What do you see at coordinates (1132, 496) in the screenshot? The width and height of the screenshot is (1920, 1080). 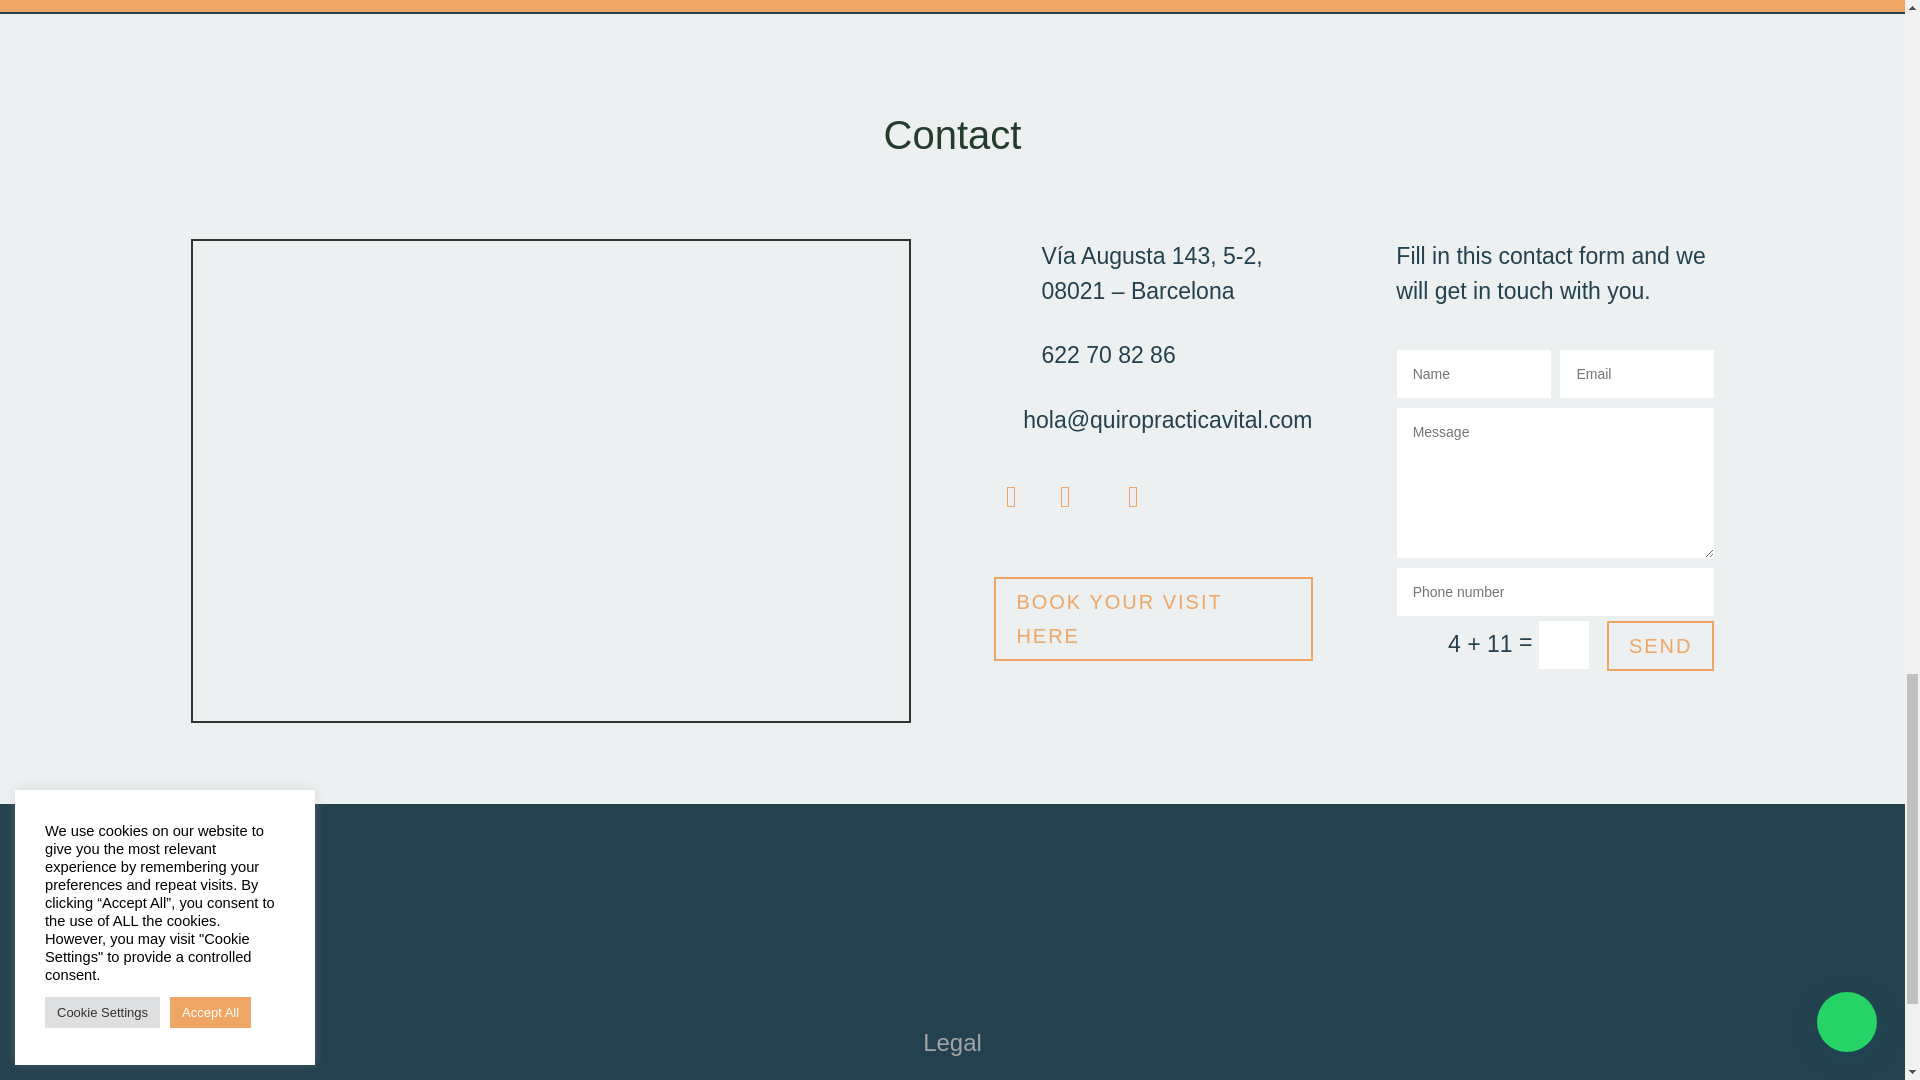 I see `Follow on Youtube` at bounding box center [1132, 496].